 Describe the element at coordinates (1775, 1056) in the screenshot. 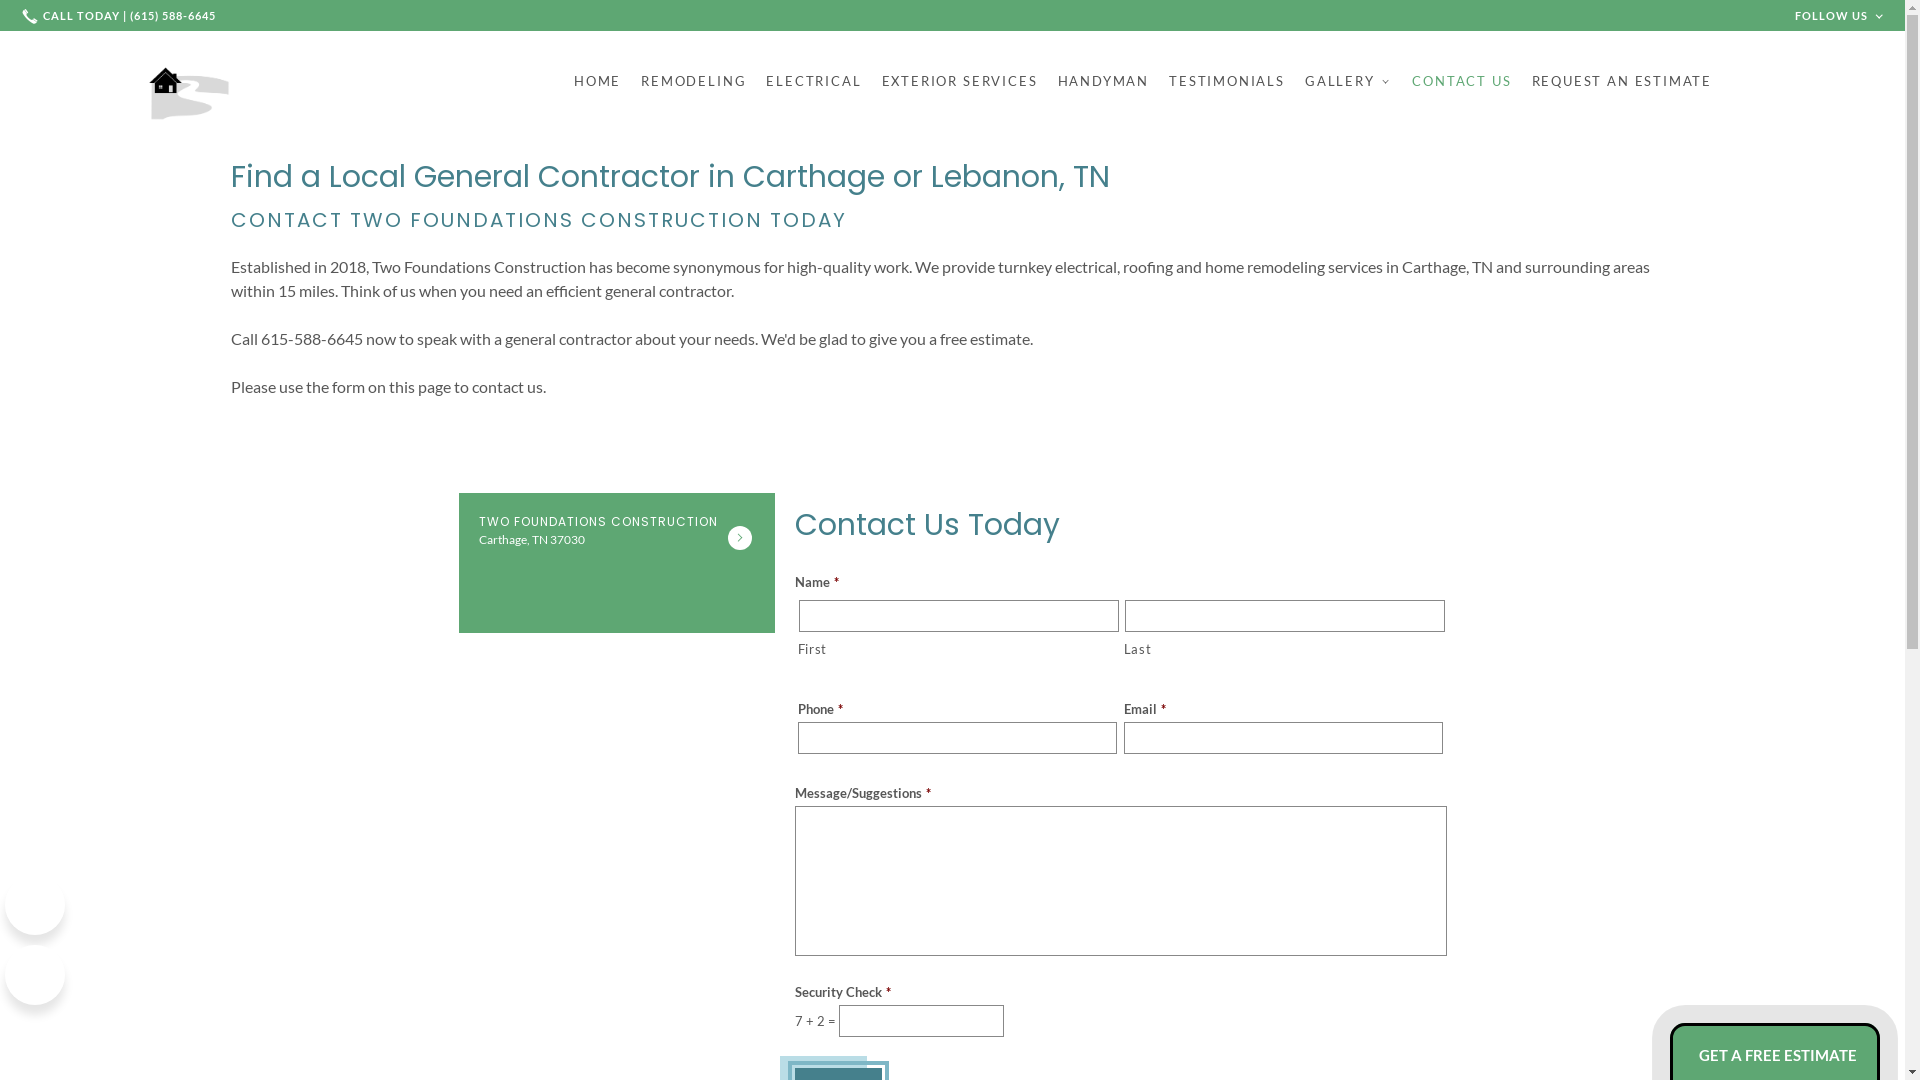

I see `  GET A FREE ESTIMATE` at that location.